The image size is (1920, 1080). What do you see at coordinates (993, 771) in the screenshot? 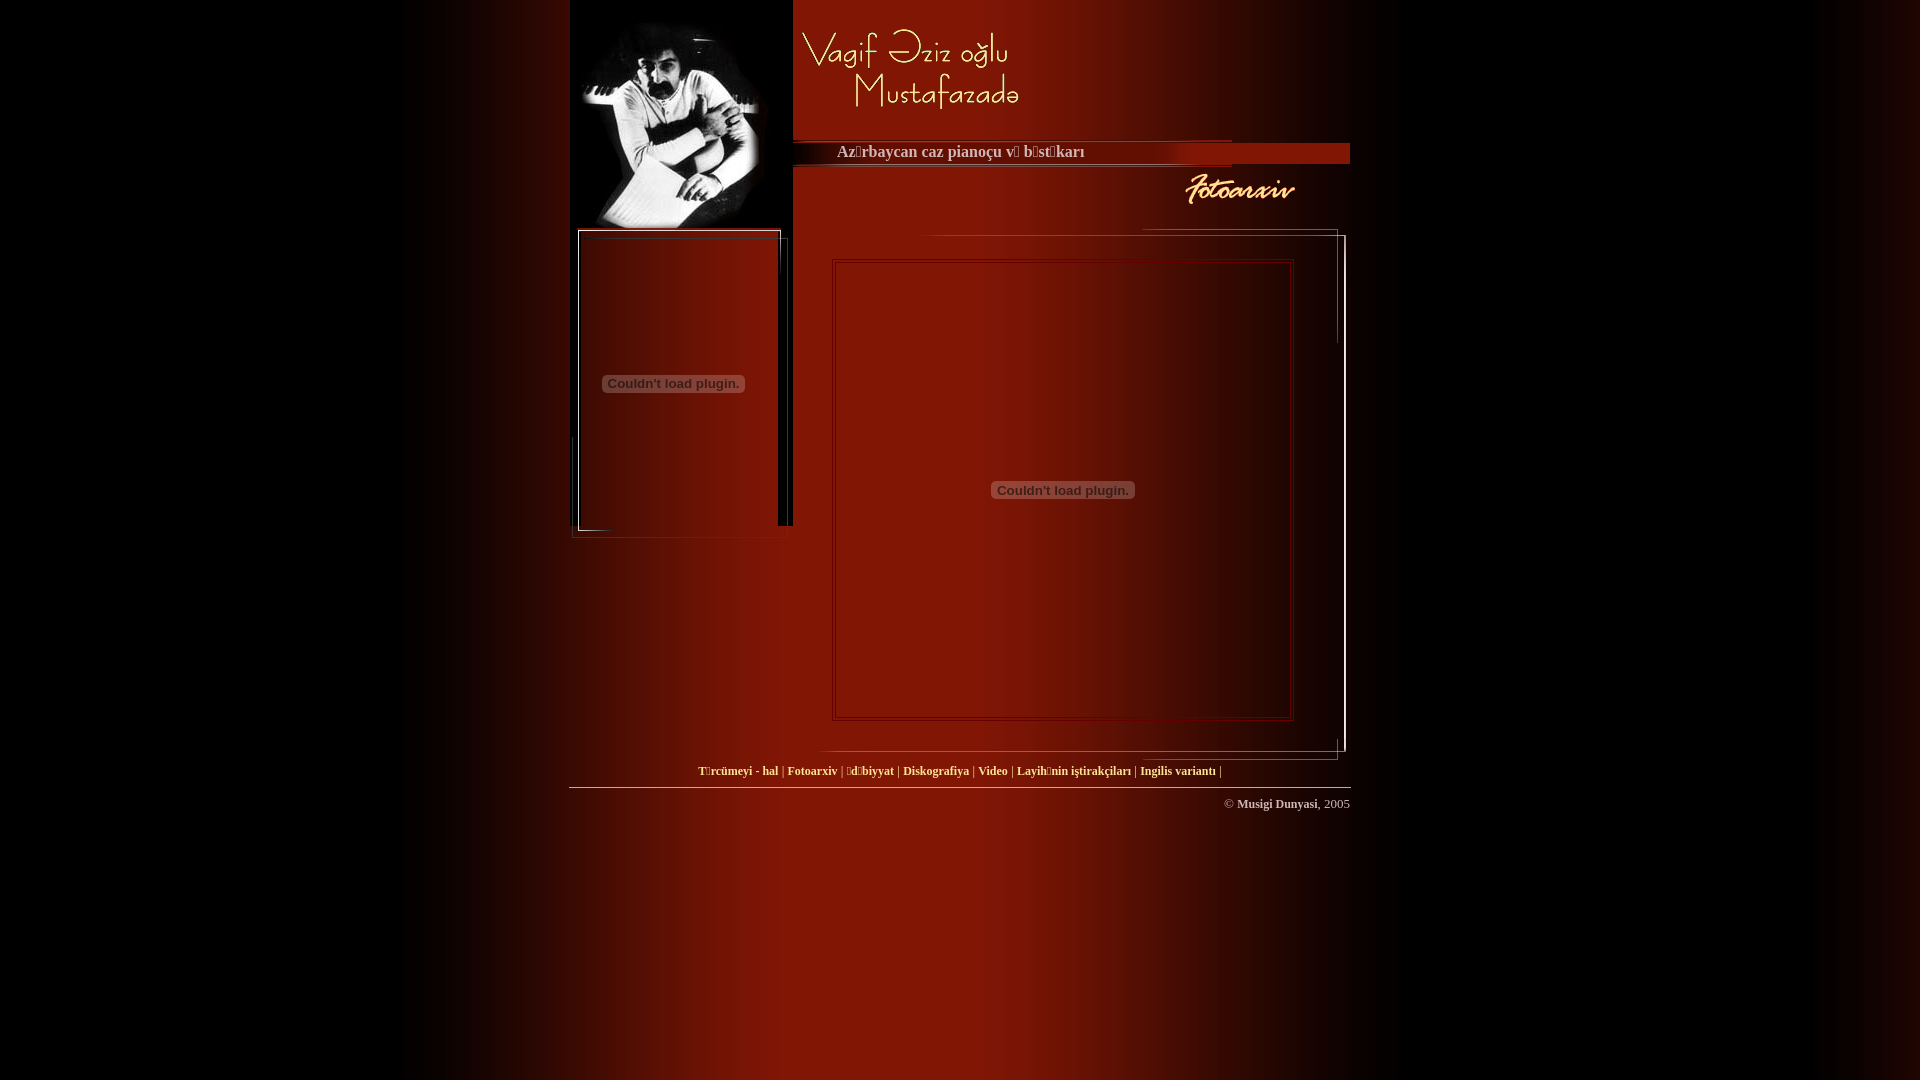
I see `Video` at bounding box center [993, 771].